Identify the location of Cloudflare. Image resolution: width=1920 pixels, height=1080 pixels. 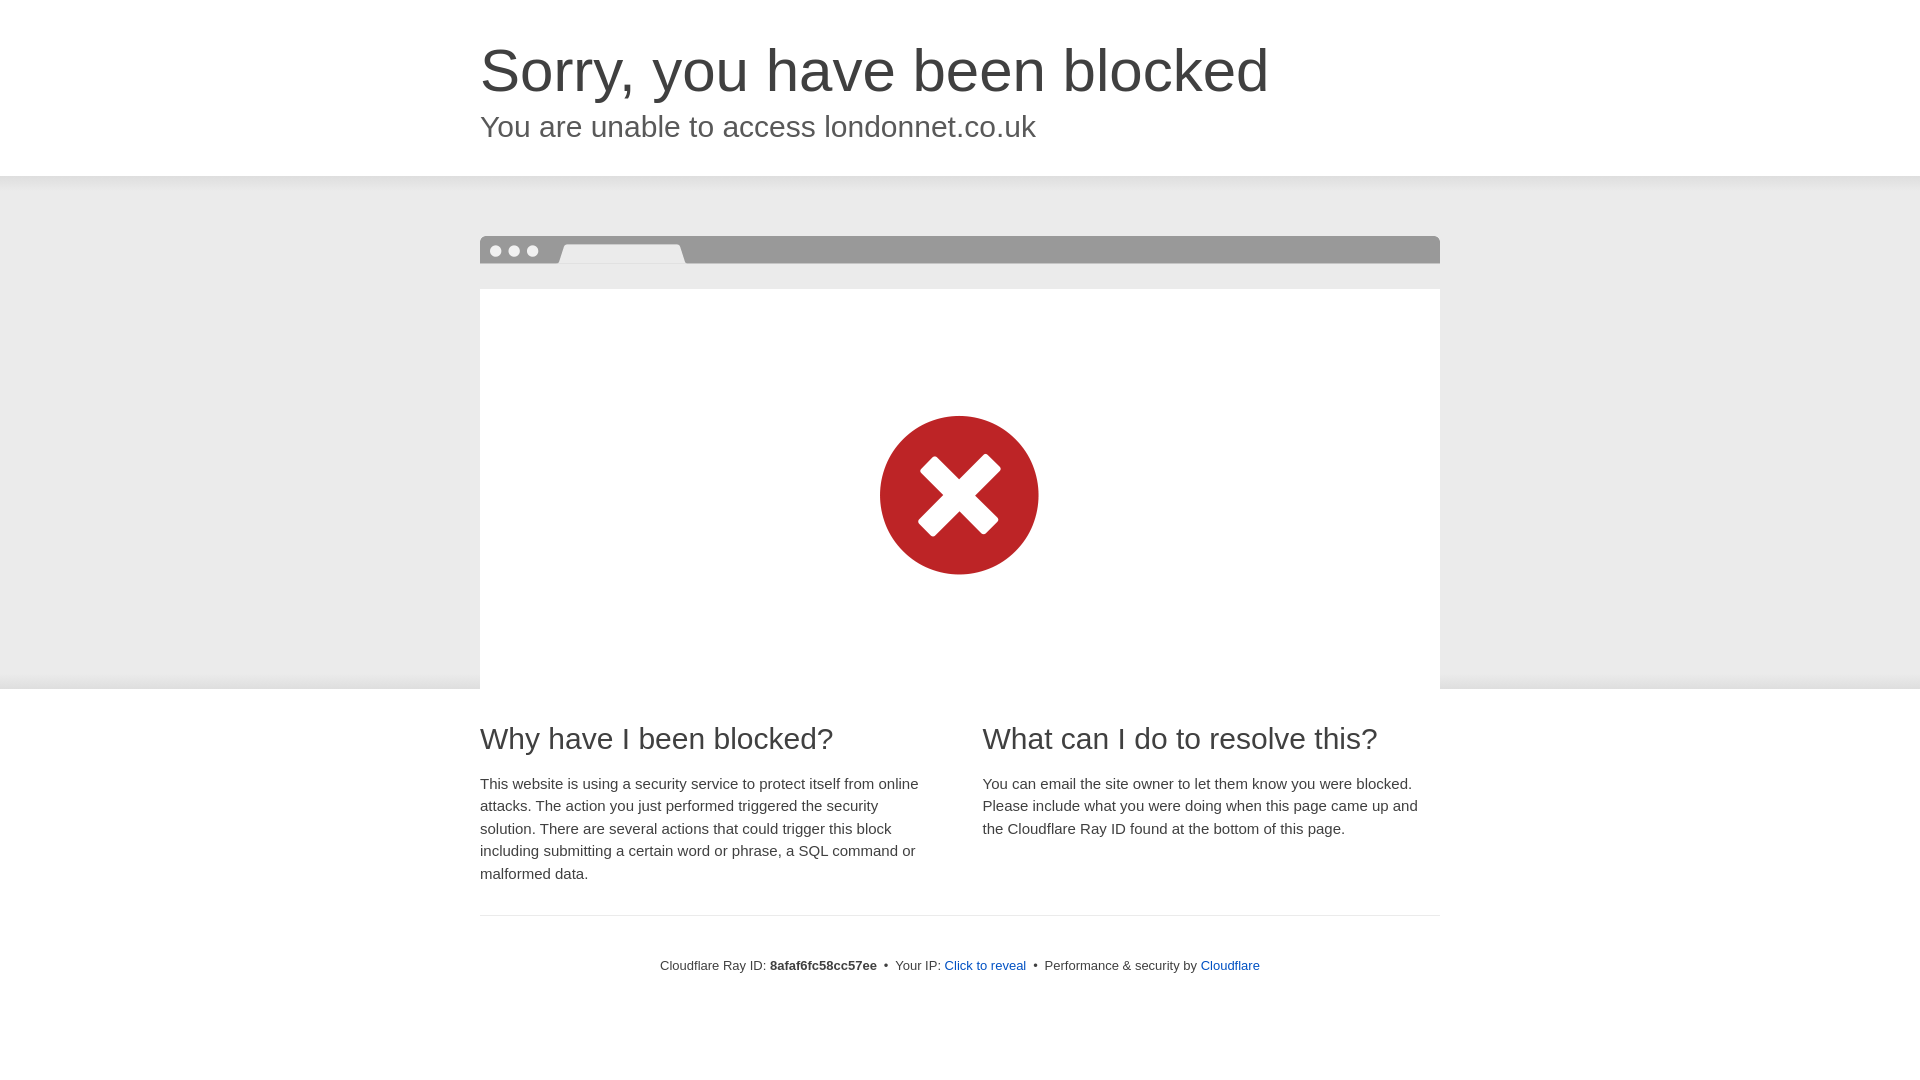
(1230, 965).